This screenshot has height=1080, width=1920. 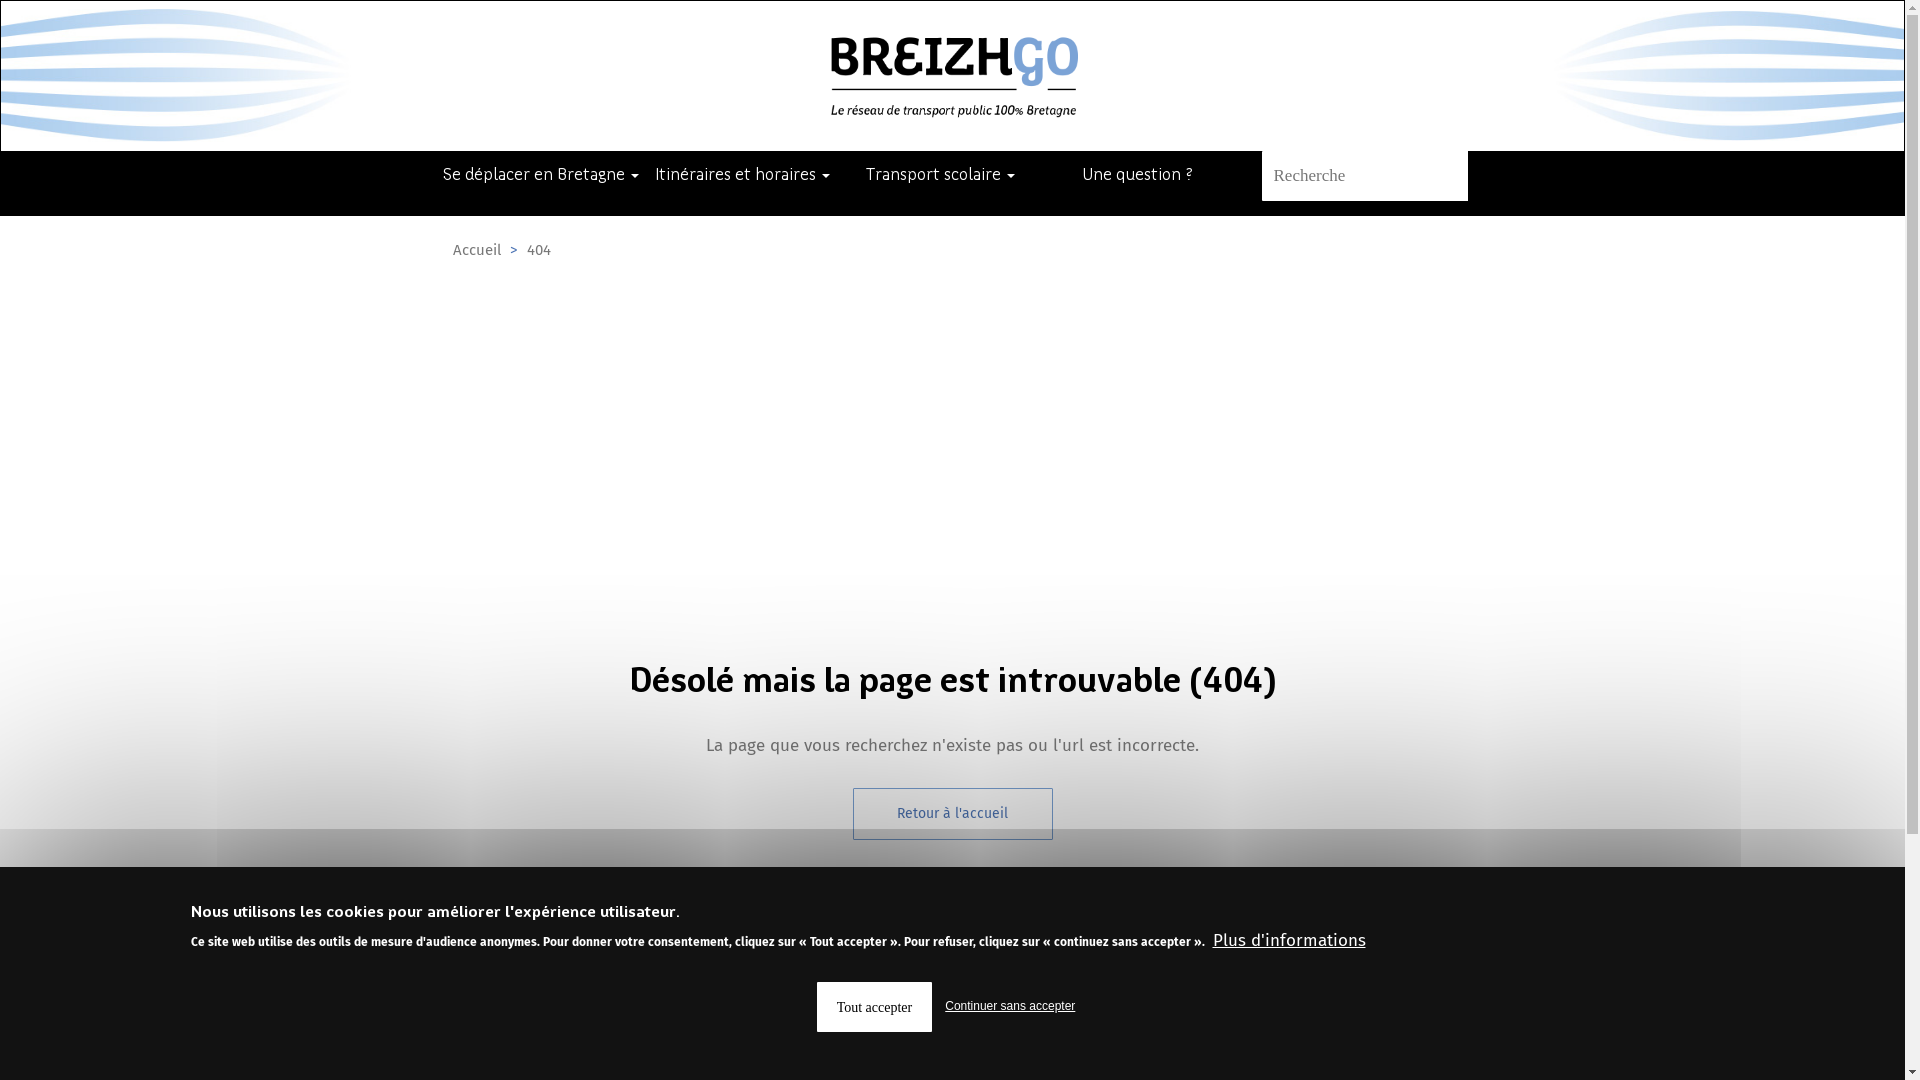 What do you see at coordinates (859, 1062) in the screenshot?
I see `Horaires des lignes` at bounding box center [859, 1062].